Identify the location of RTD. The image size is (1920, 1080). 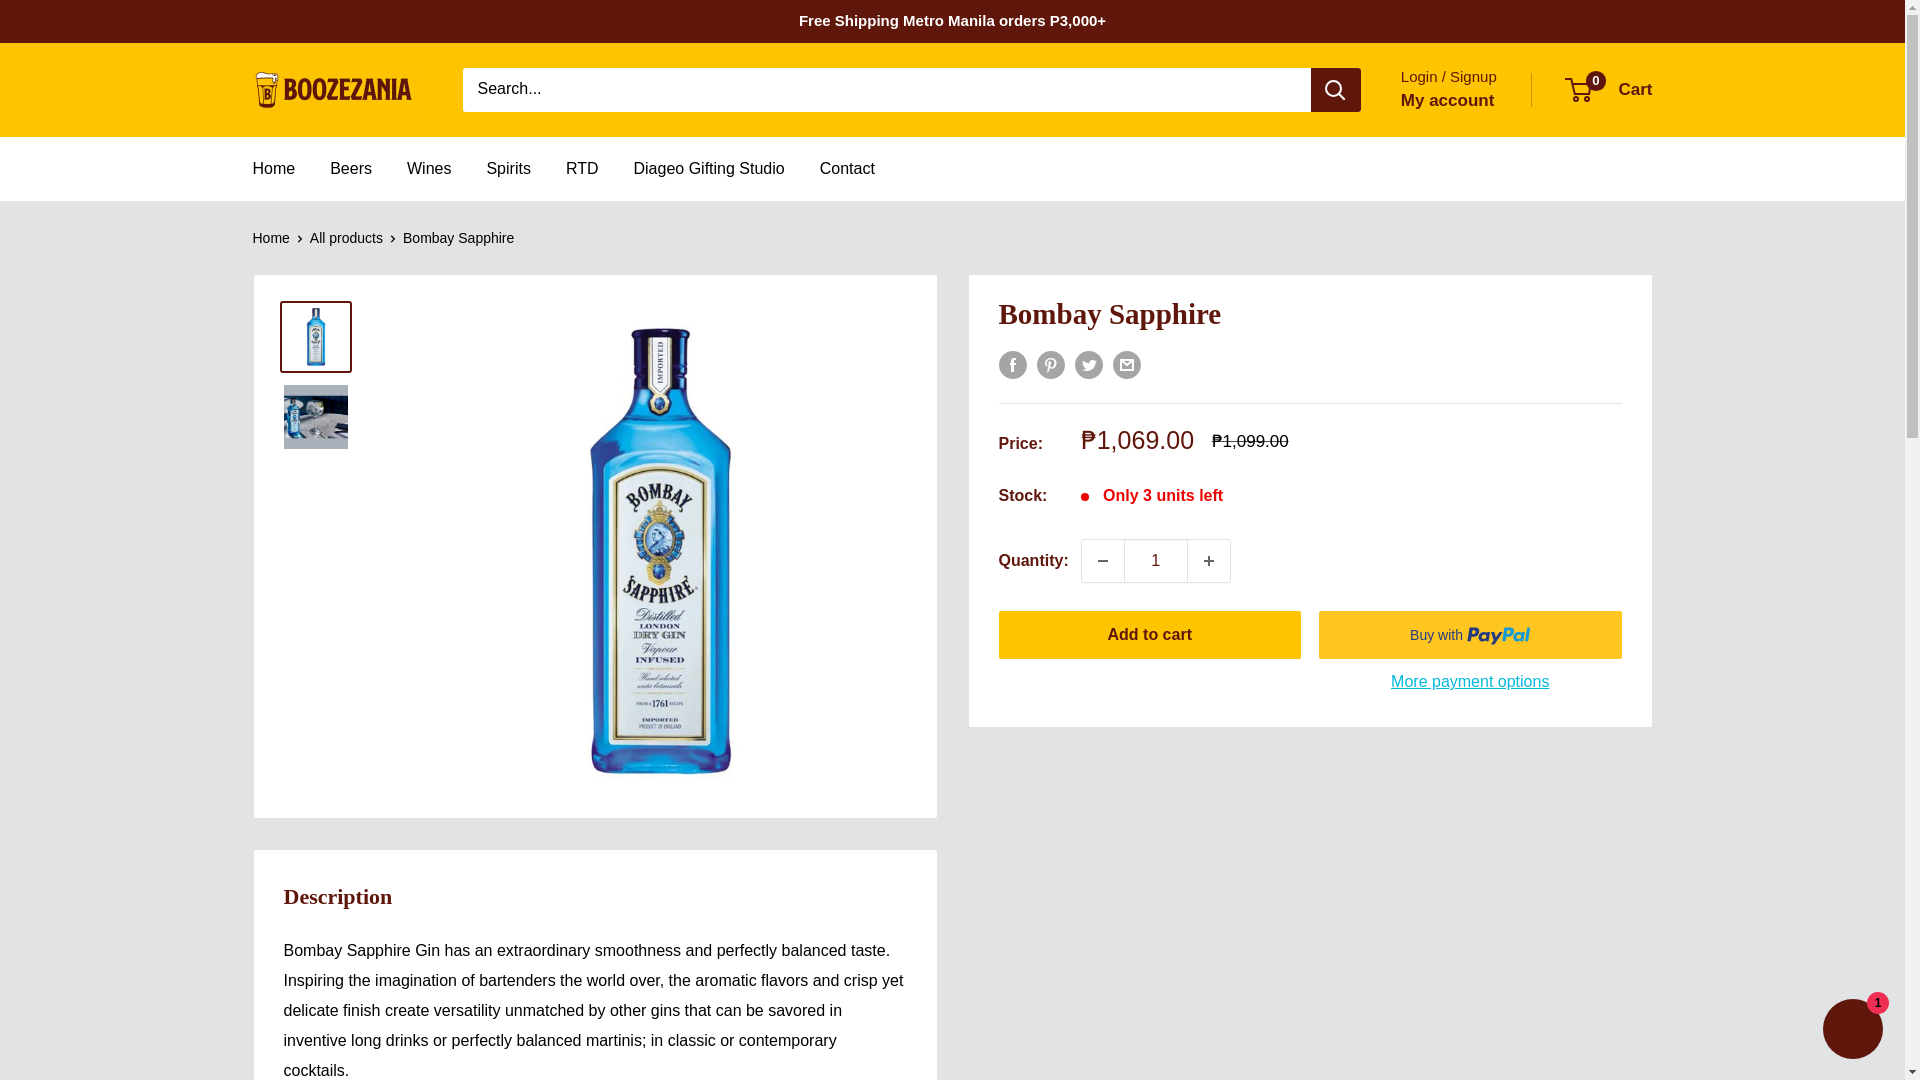
(507, 168).